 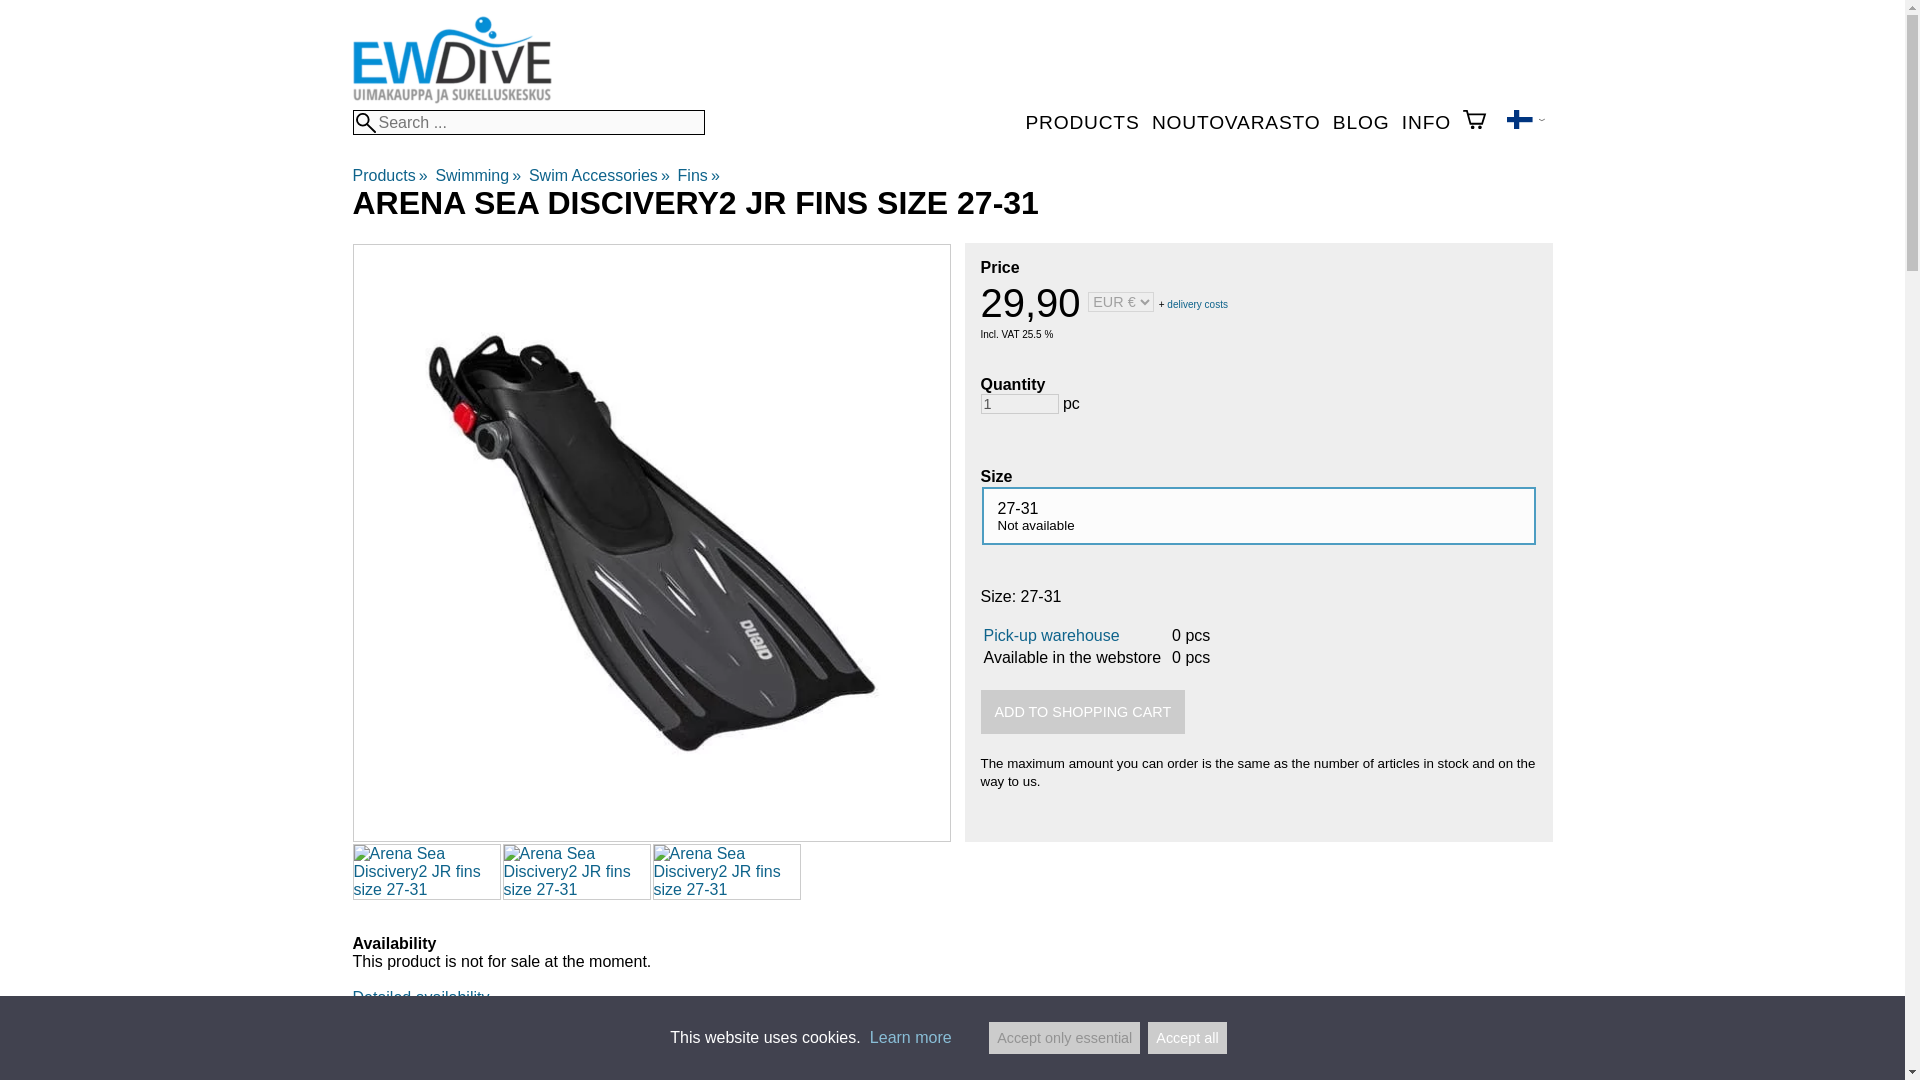 What do you see at coordinates (1187, 1038) in the screenshot?
I see `Accept all` at bounding box center [1187, 1038].